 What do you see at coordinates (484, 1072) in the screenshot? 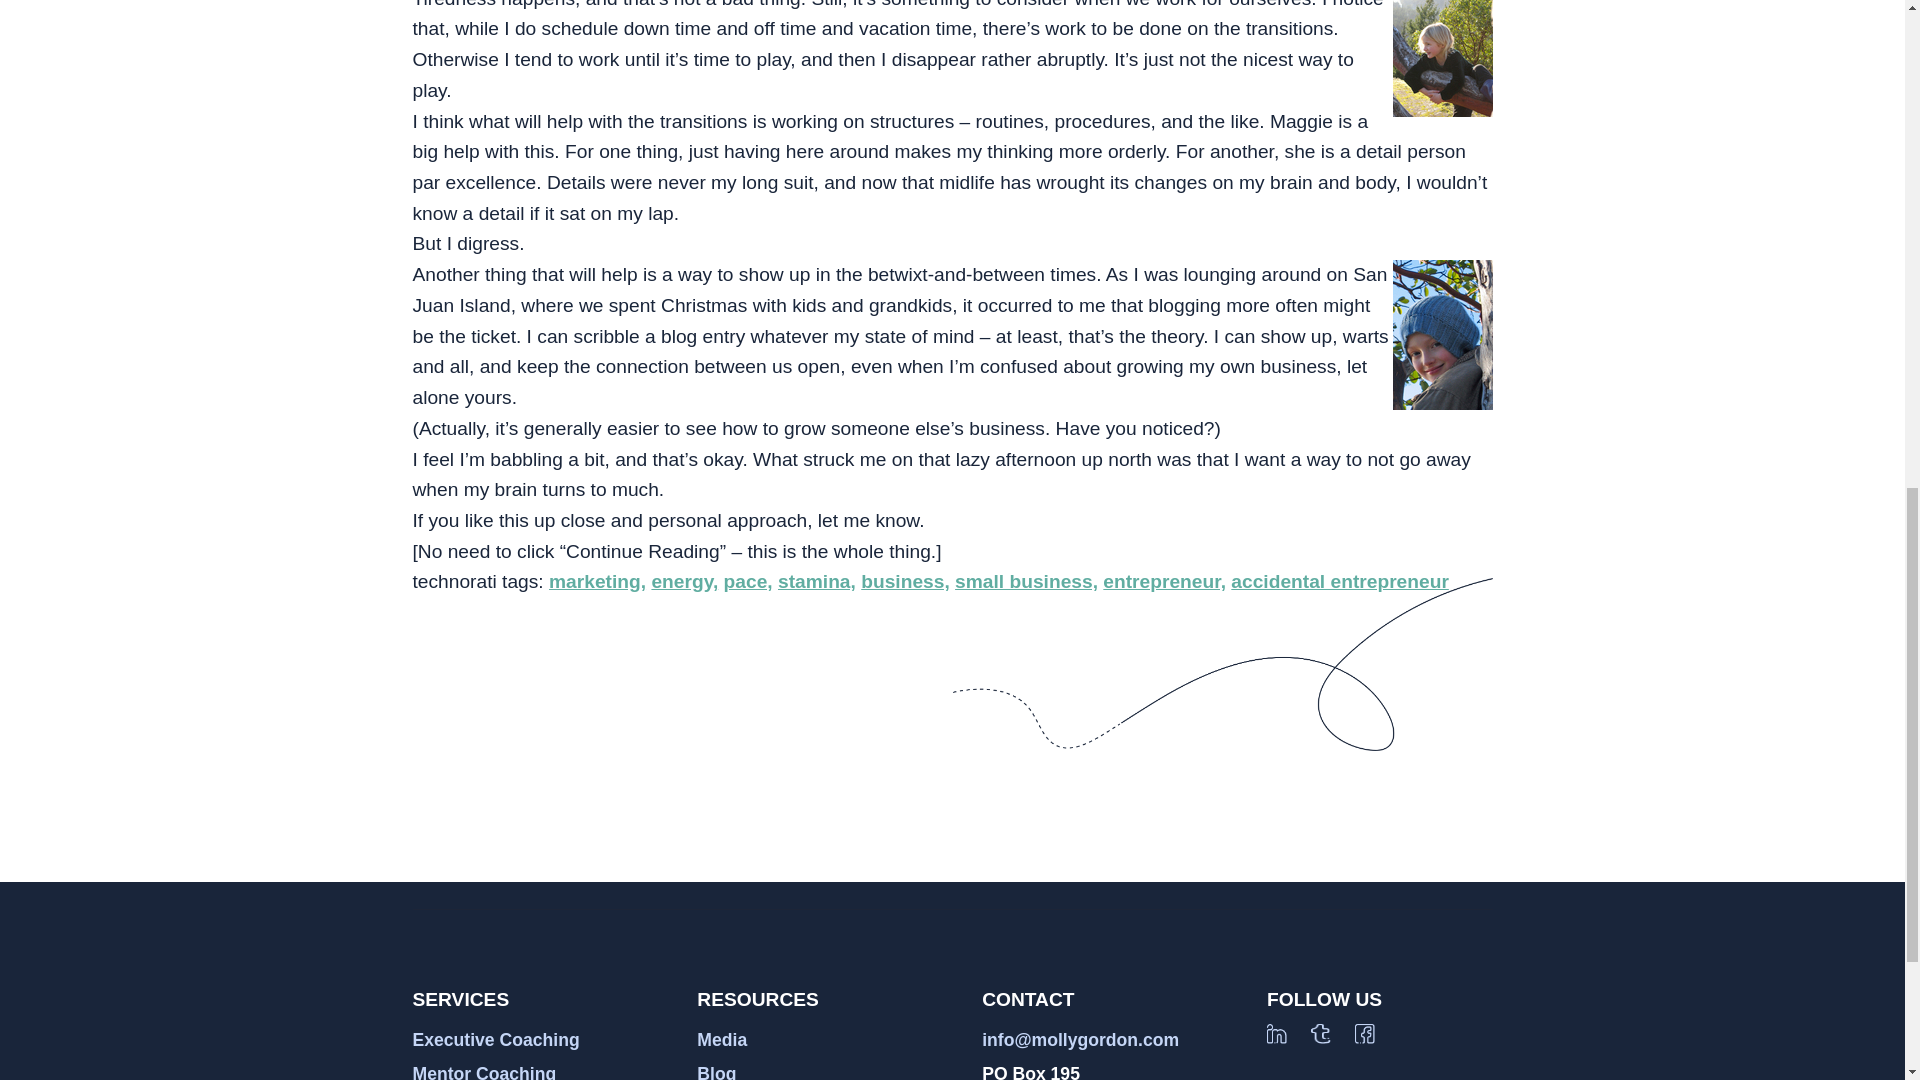
I see `Mentor Coaching` at bounding box center [484, 1072].